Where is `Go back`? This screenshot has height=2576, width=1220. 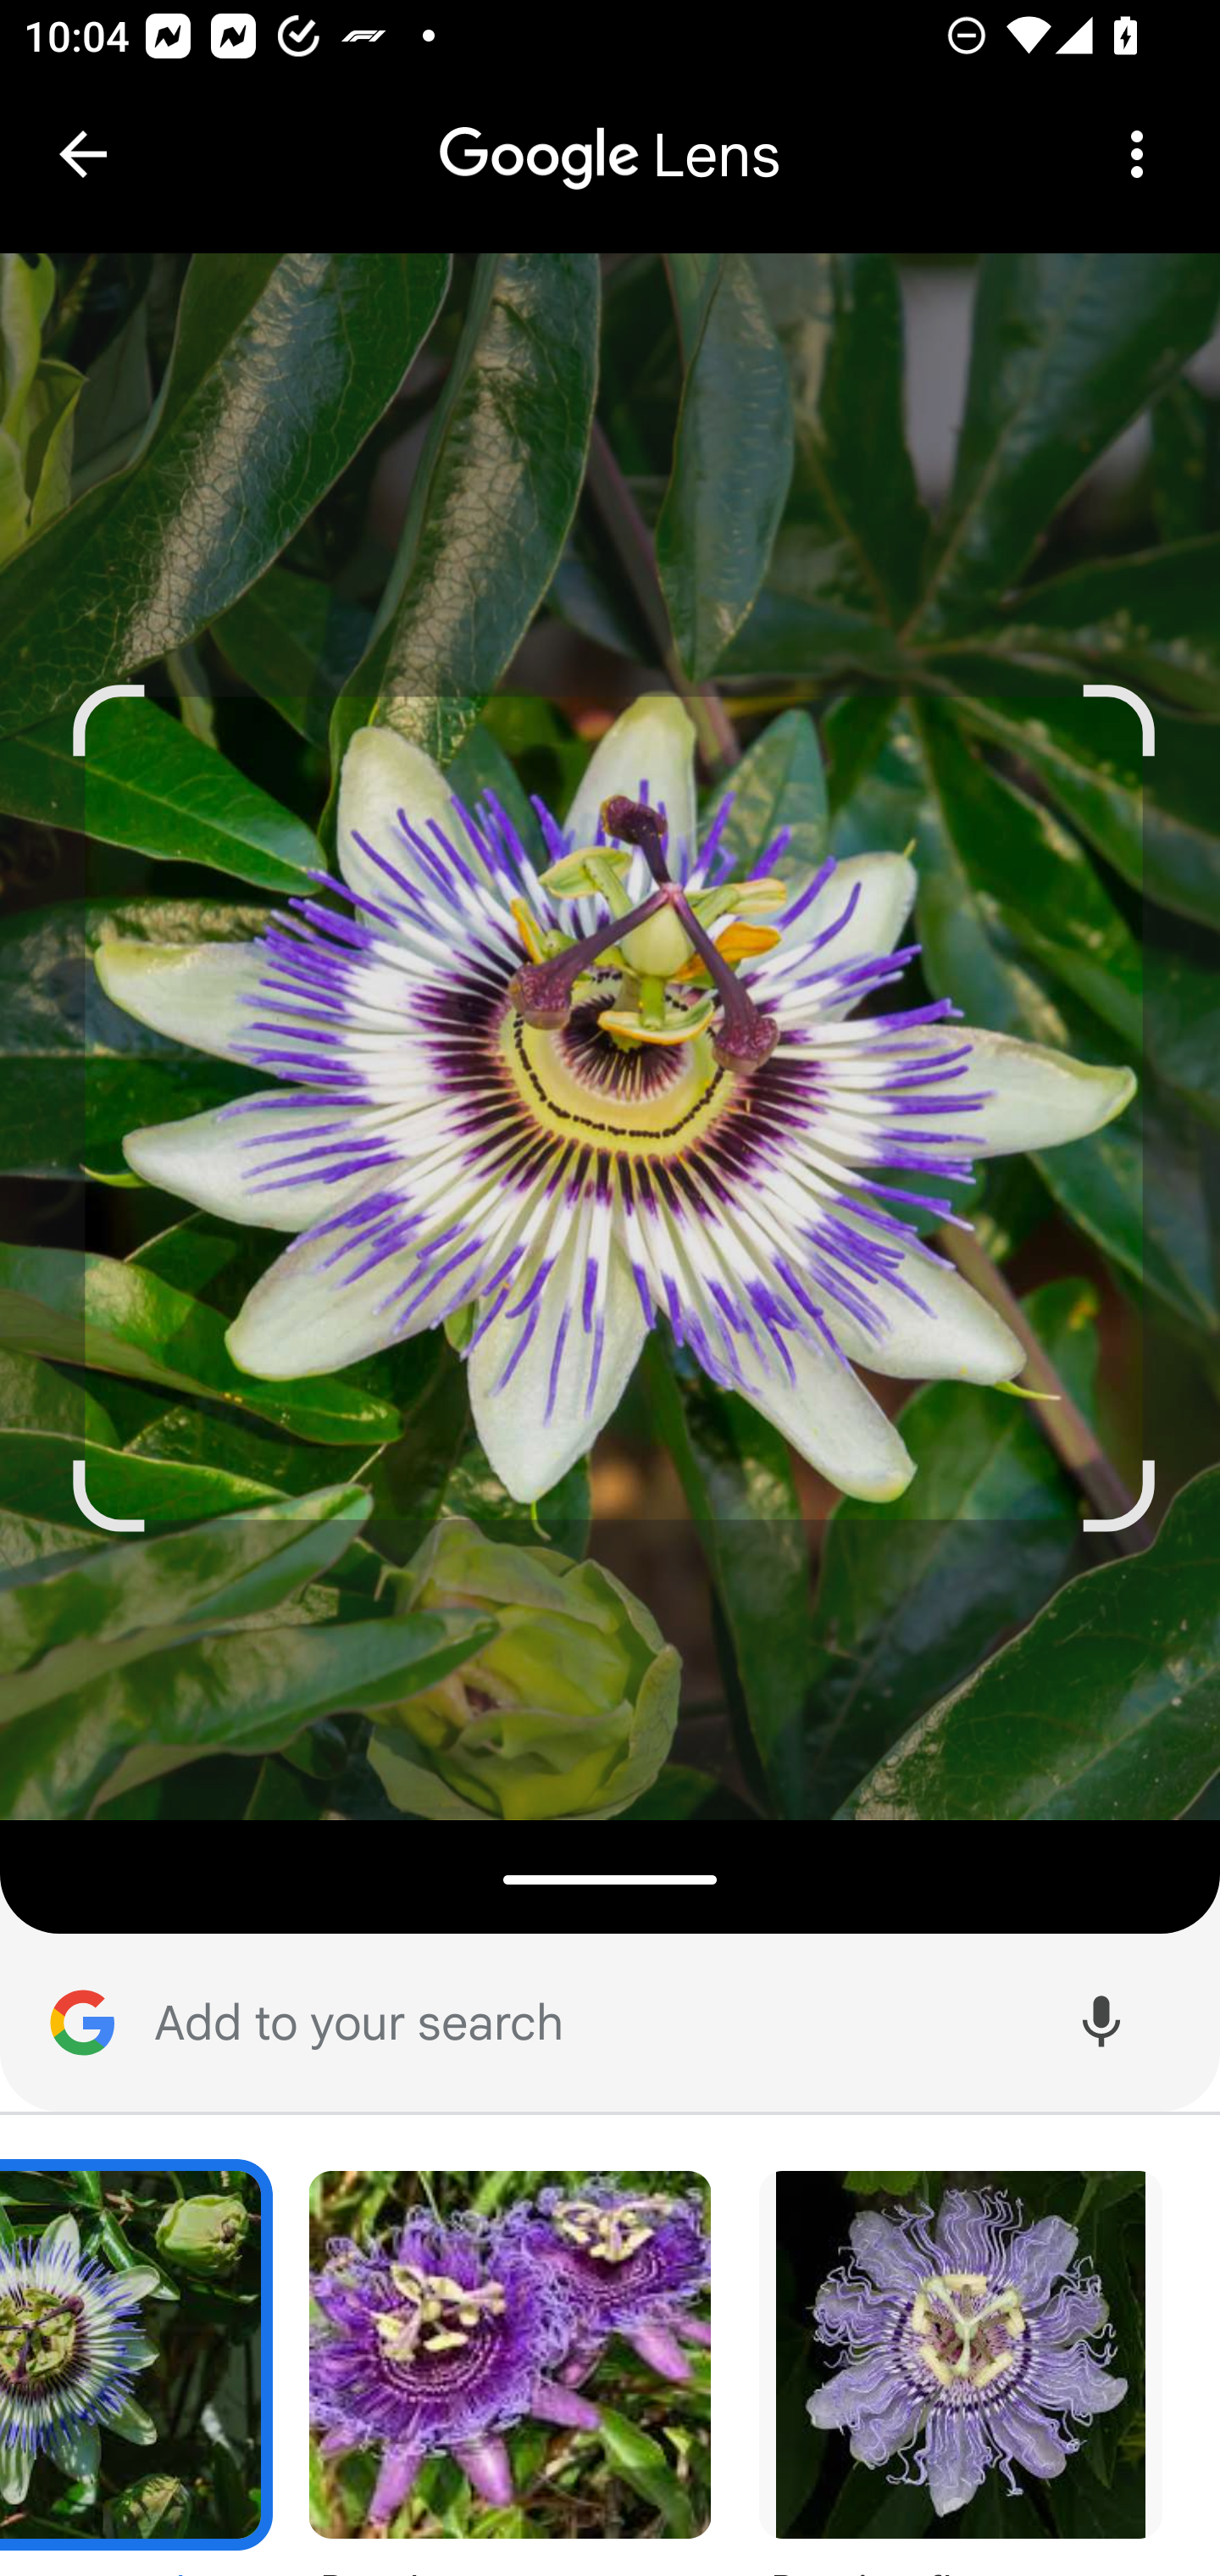
Go back is located at coordinates (83, 154).